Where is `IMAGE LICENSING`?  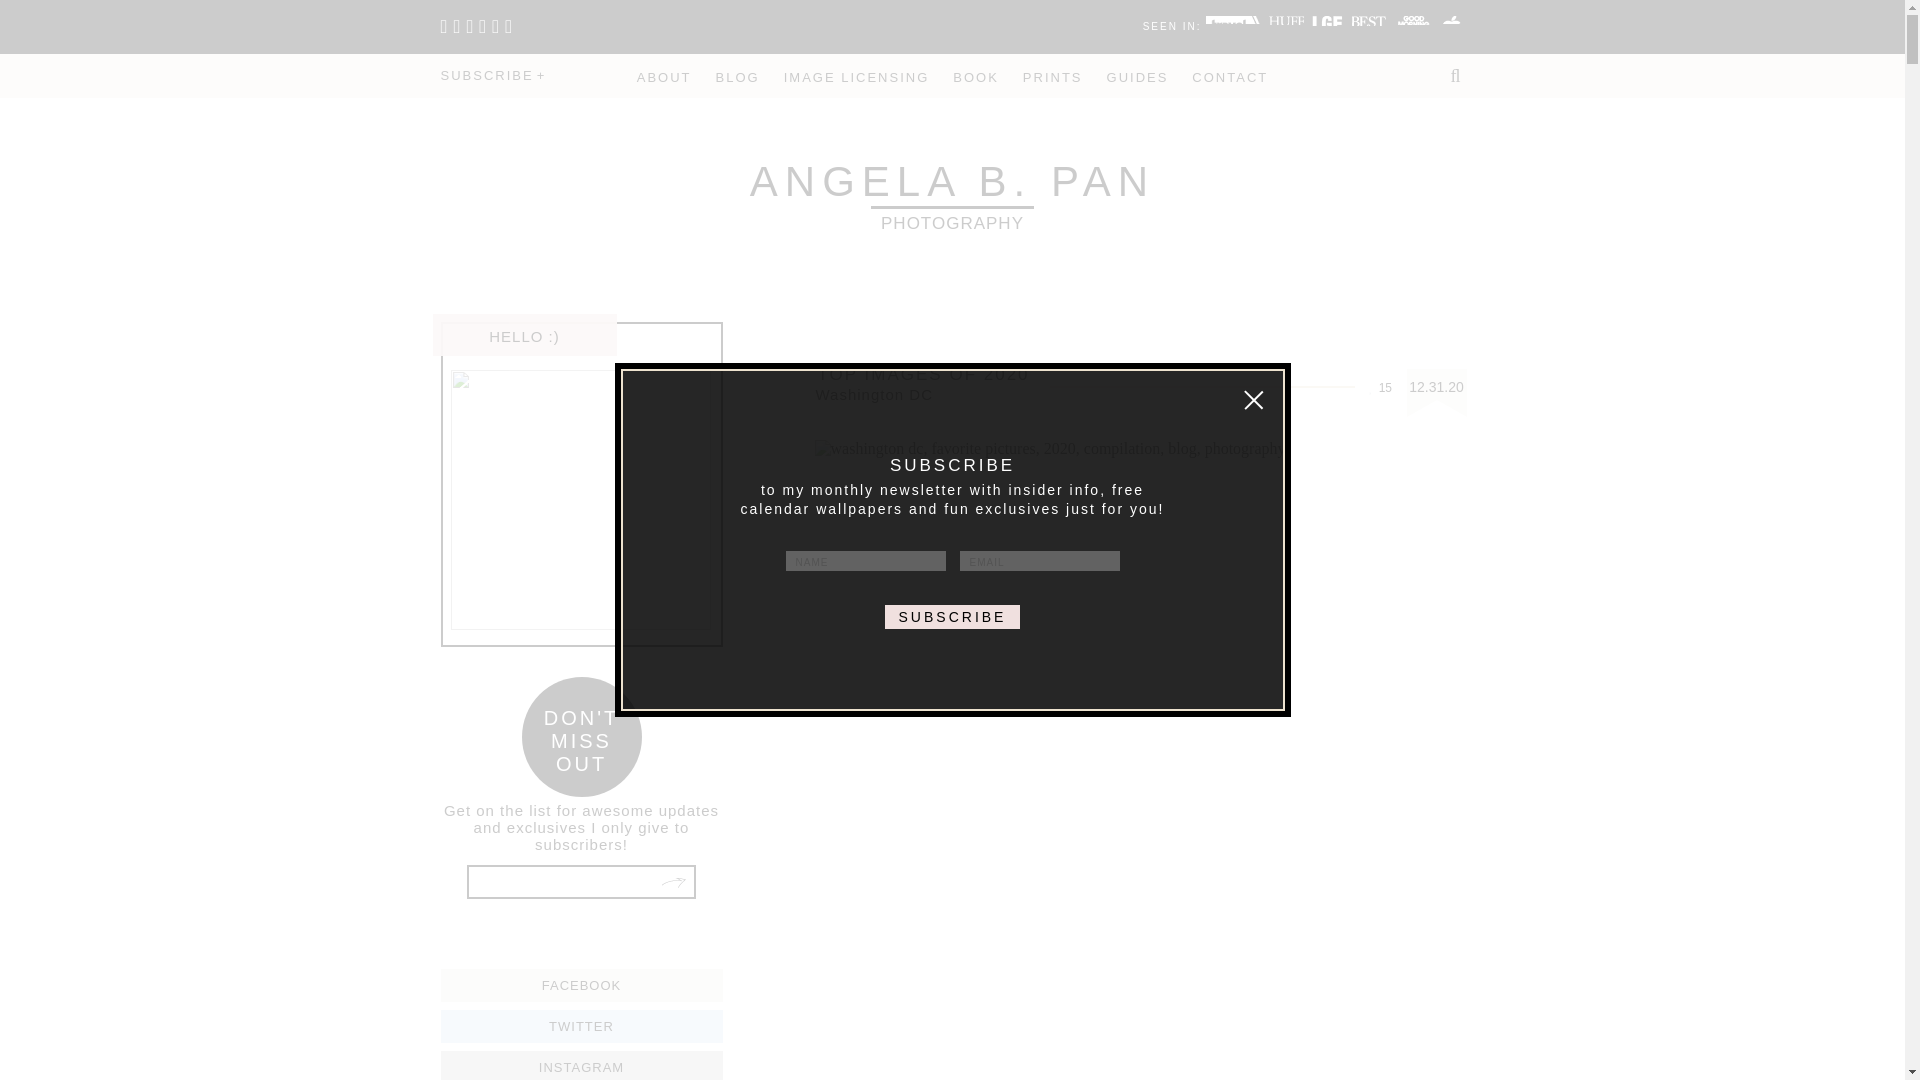
IMAGE LICENSING is located at coordinates (856, 78).